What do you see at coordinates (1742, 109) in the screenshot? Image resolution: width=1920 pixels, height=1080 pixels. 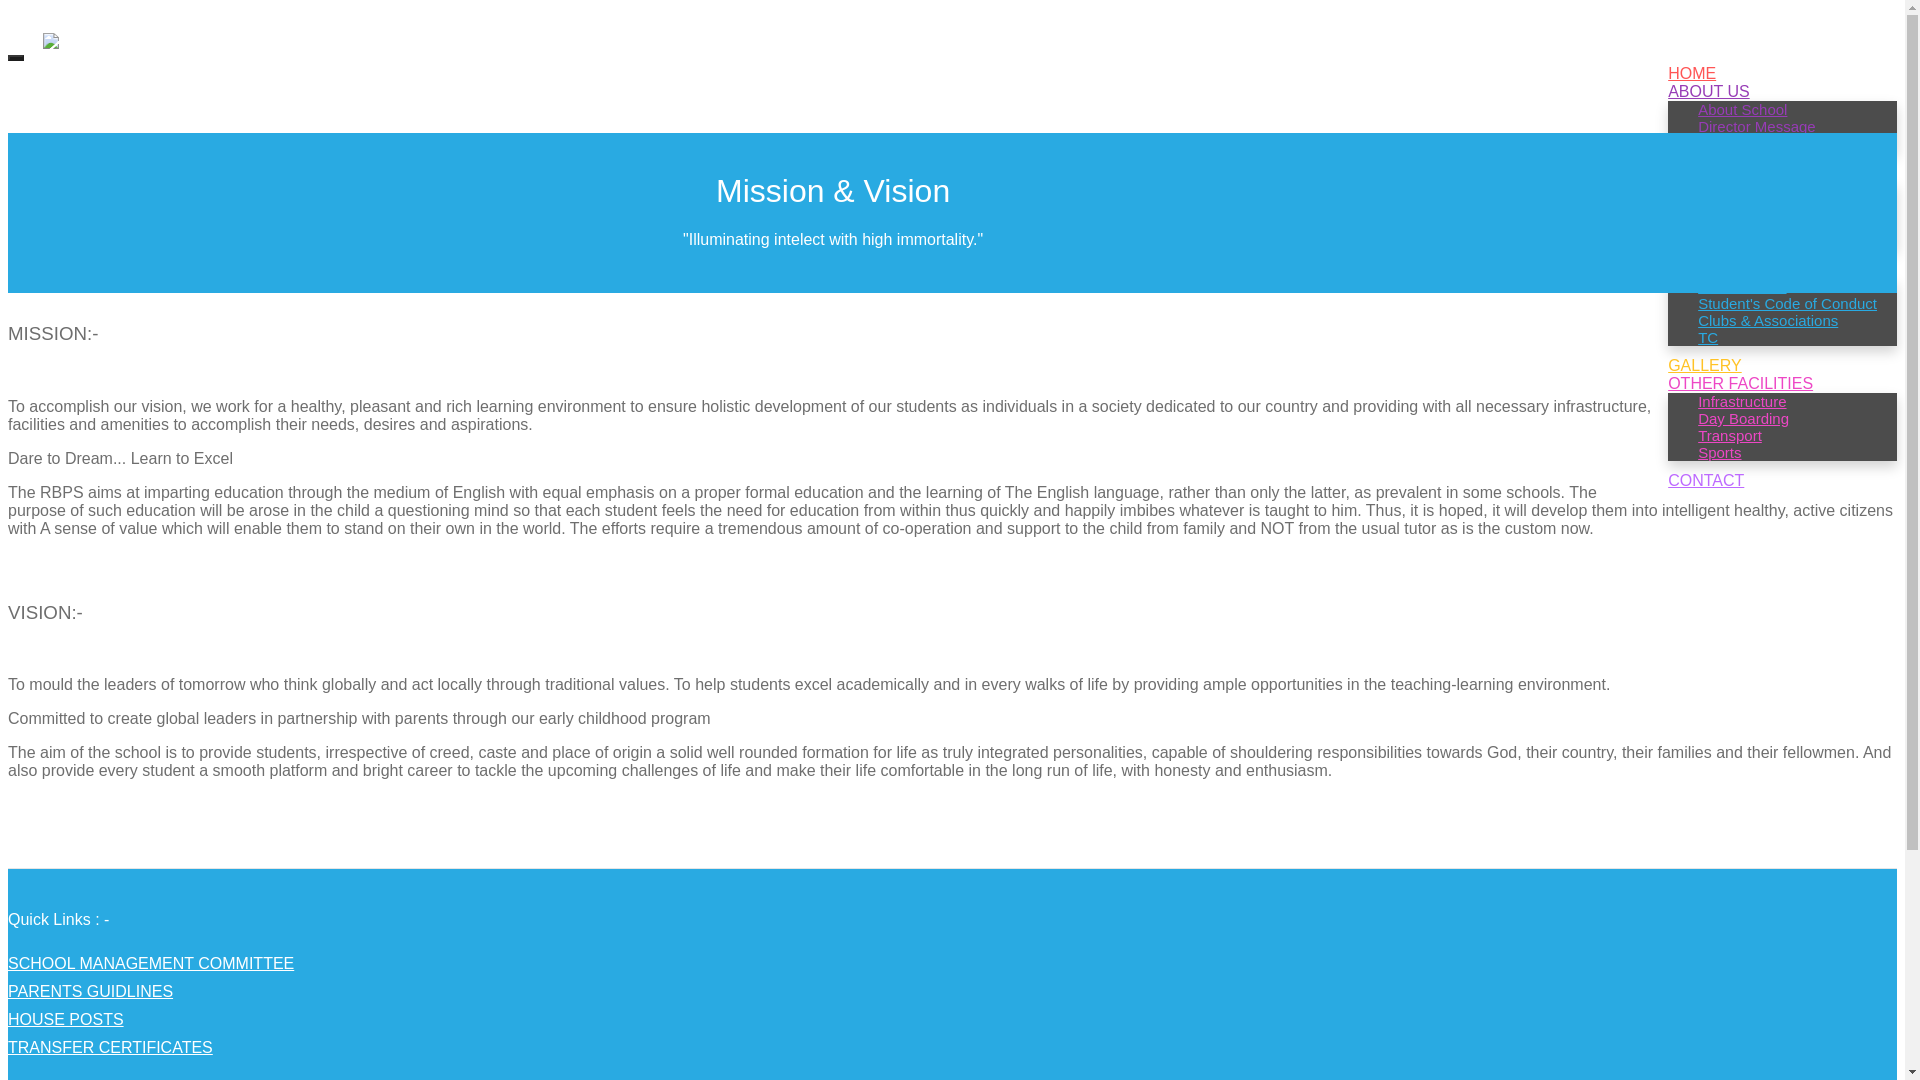 I see `About School` at bounding box center [1742, 109].